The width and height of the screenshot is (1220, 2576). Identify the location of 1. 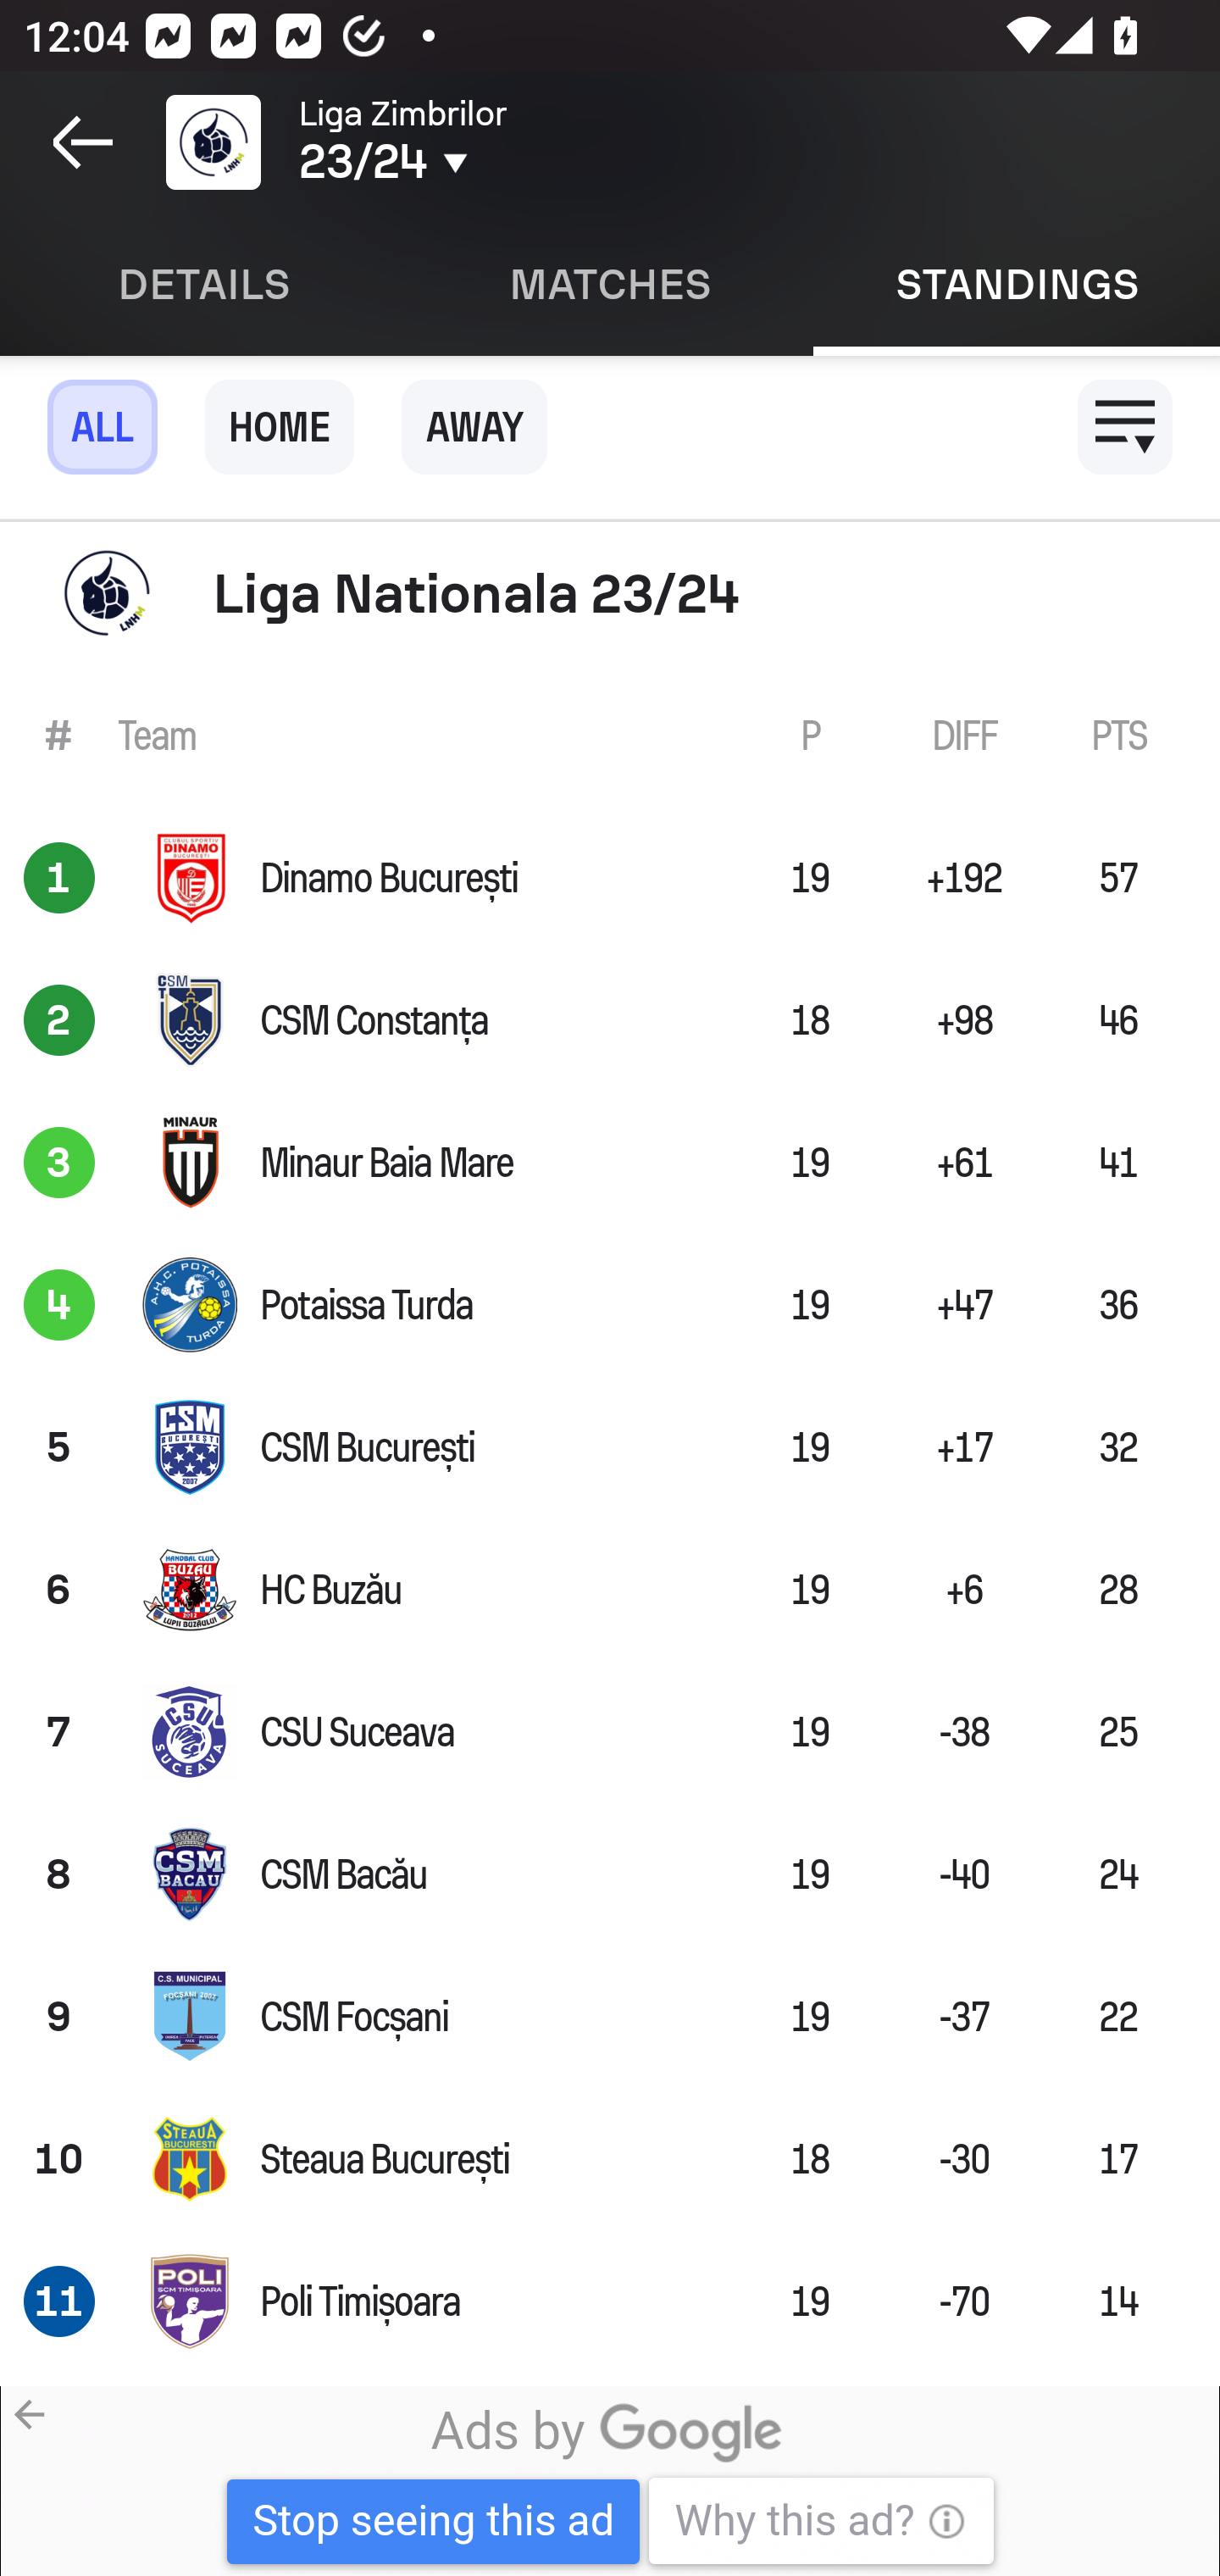
(59, 876).